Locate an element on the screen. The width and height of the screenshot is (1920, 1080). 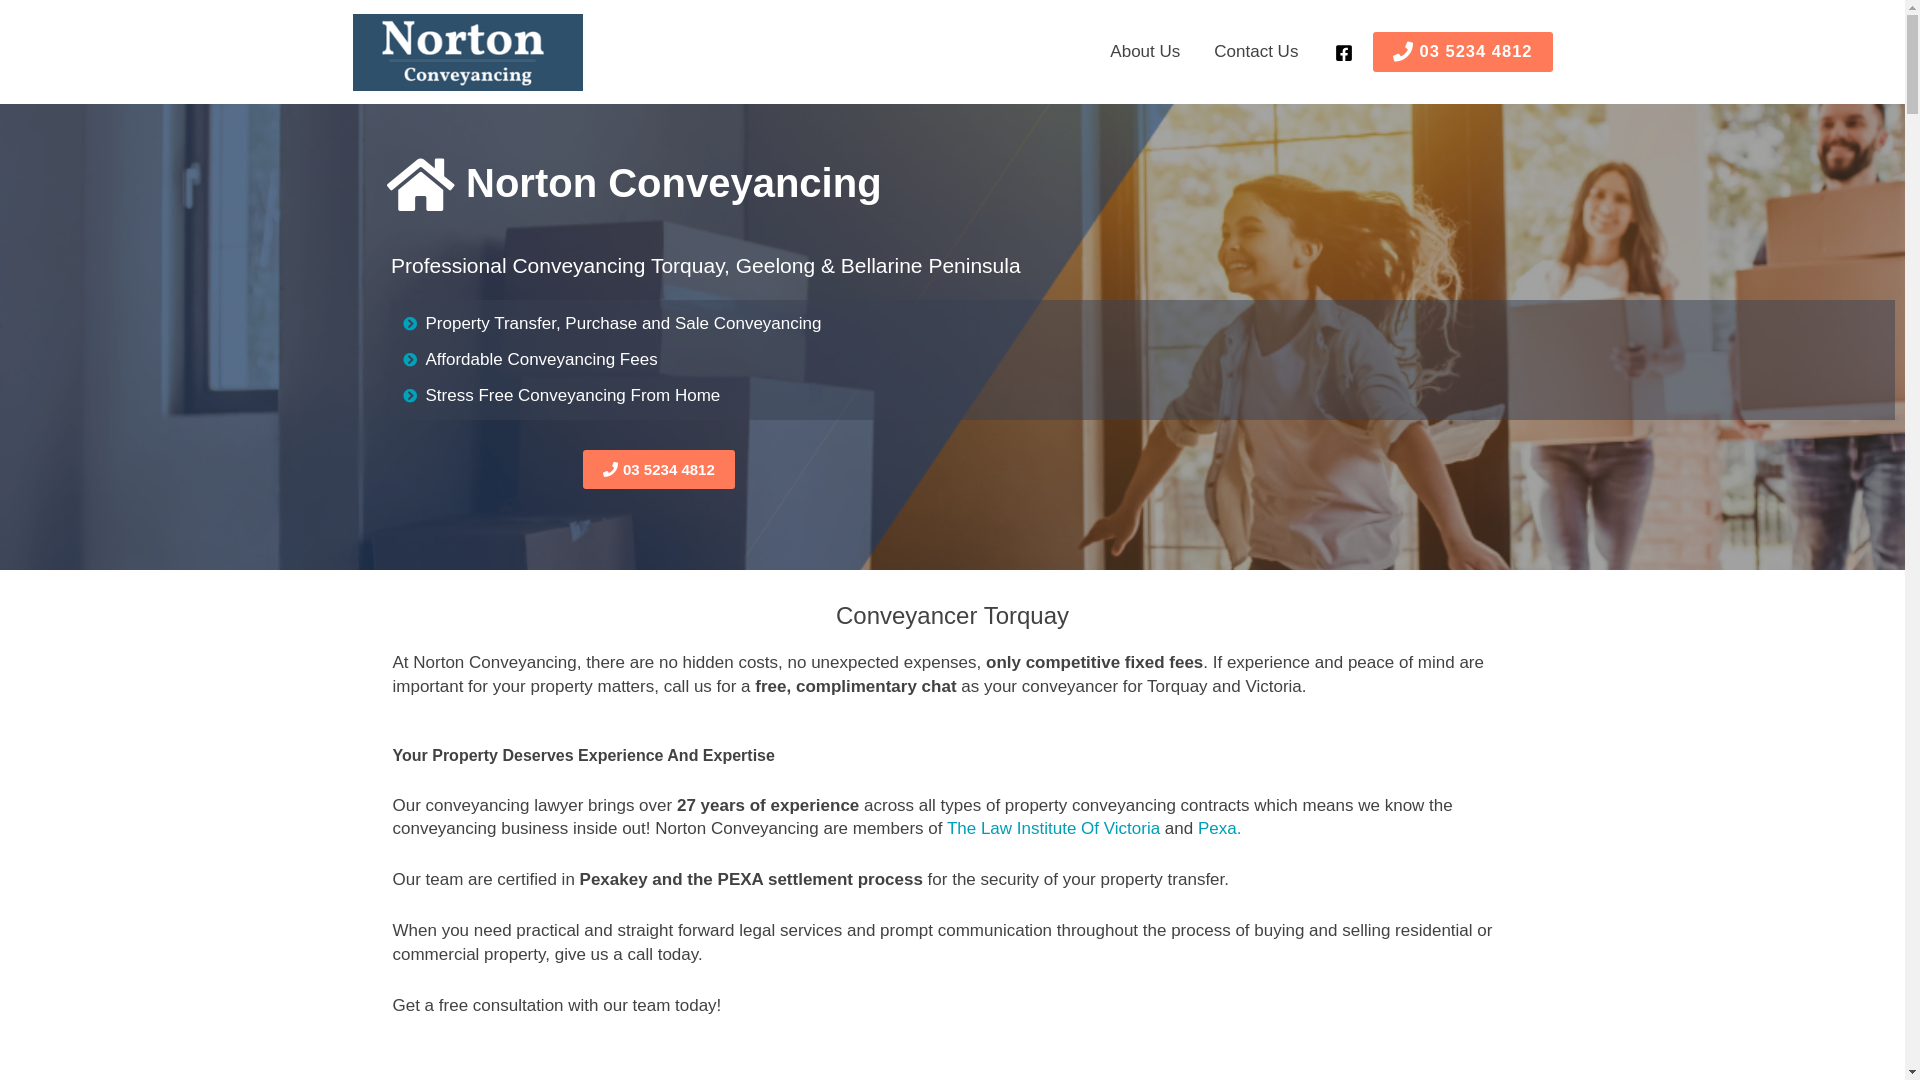
03 5234 4812 is located at coordinates (659, 470).